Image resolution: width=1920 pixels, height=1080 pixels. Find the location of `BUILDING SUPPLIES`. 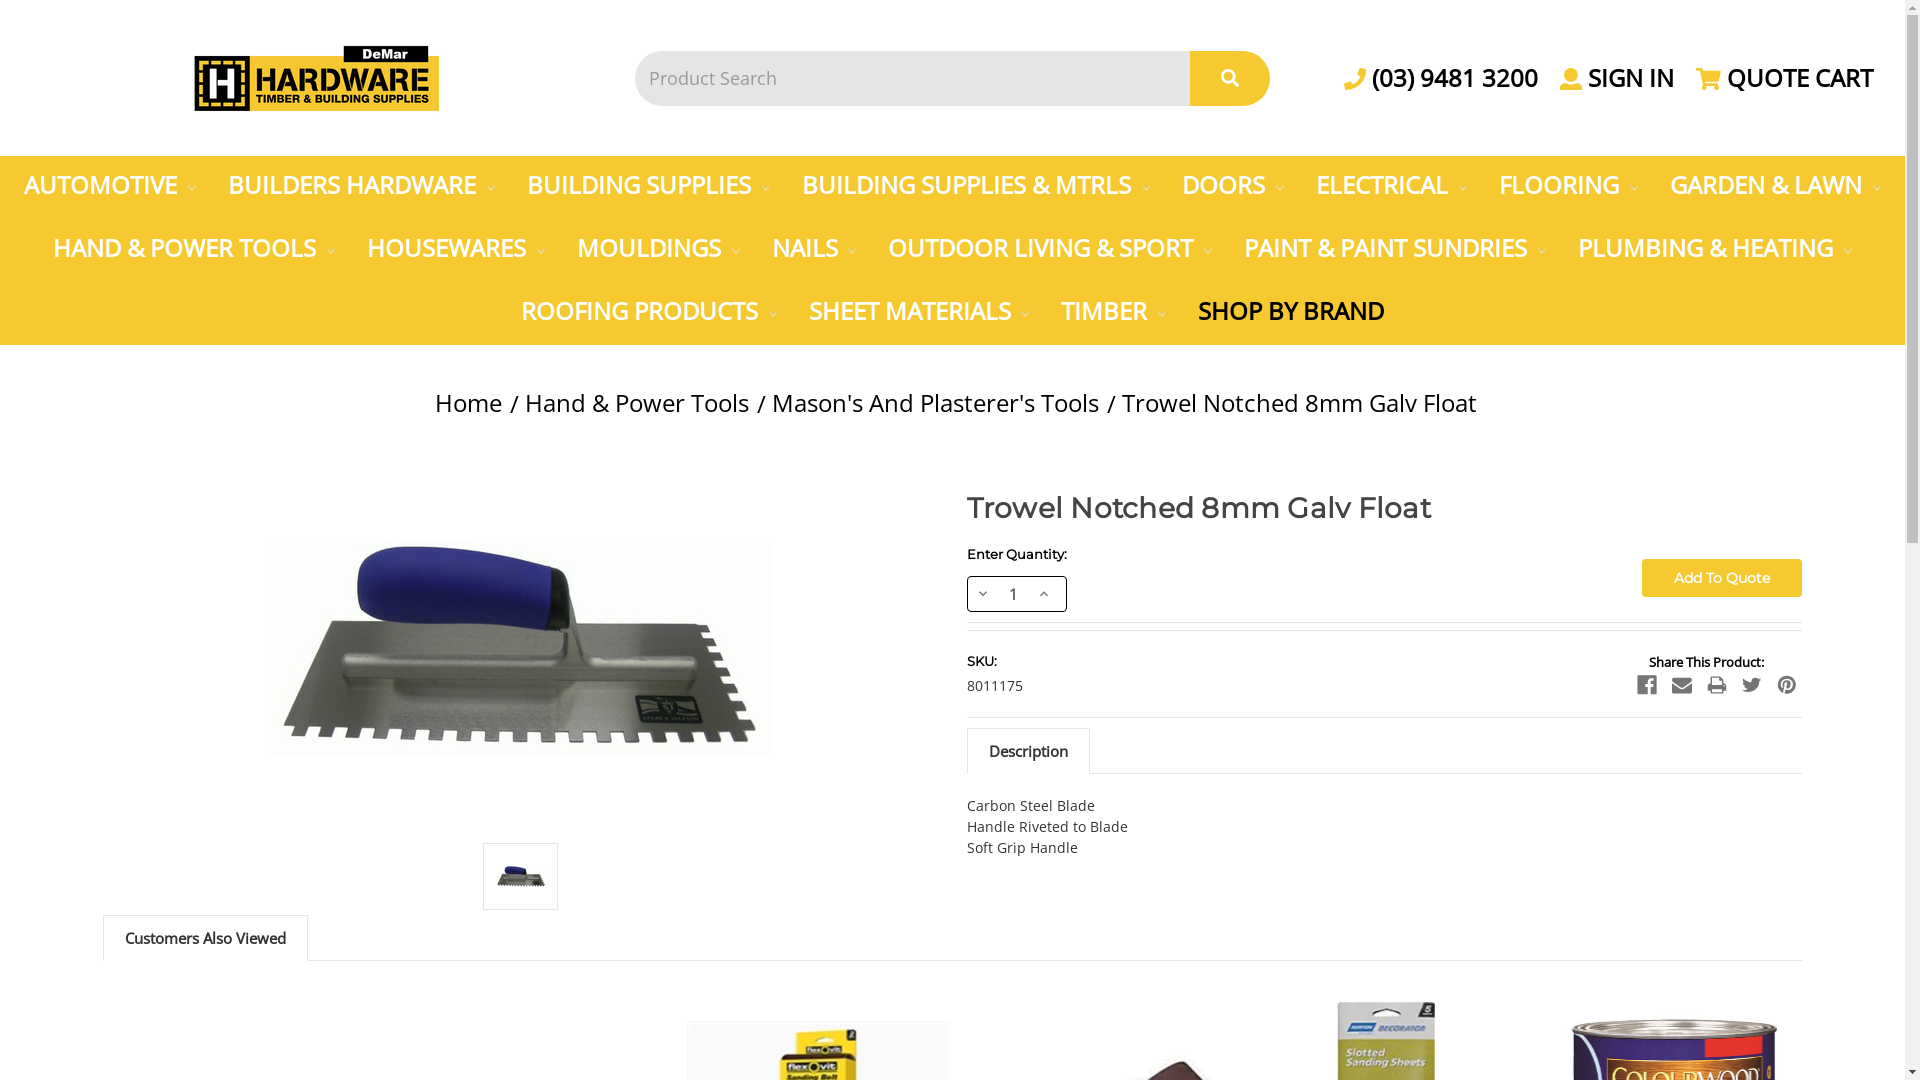

BUILDING SUPPLIES is located at coordinates (648, 187).